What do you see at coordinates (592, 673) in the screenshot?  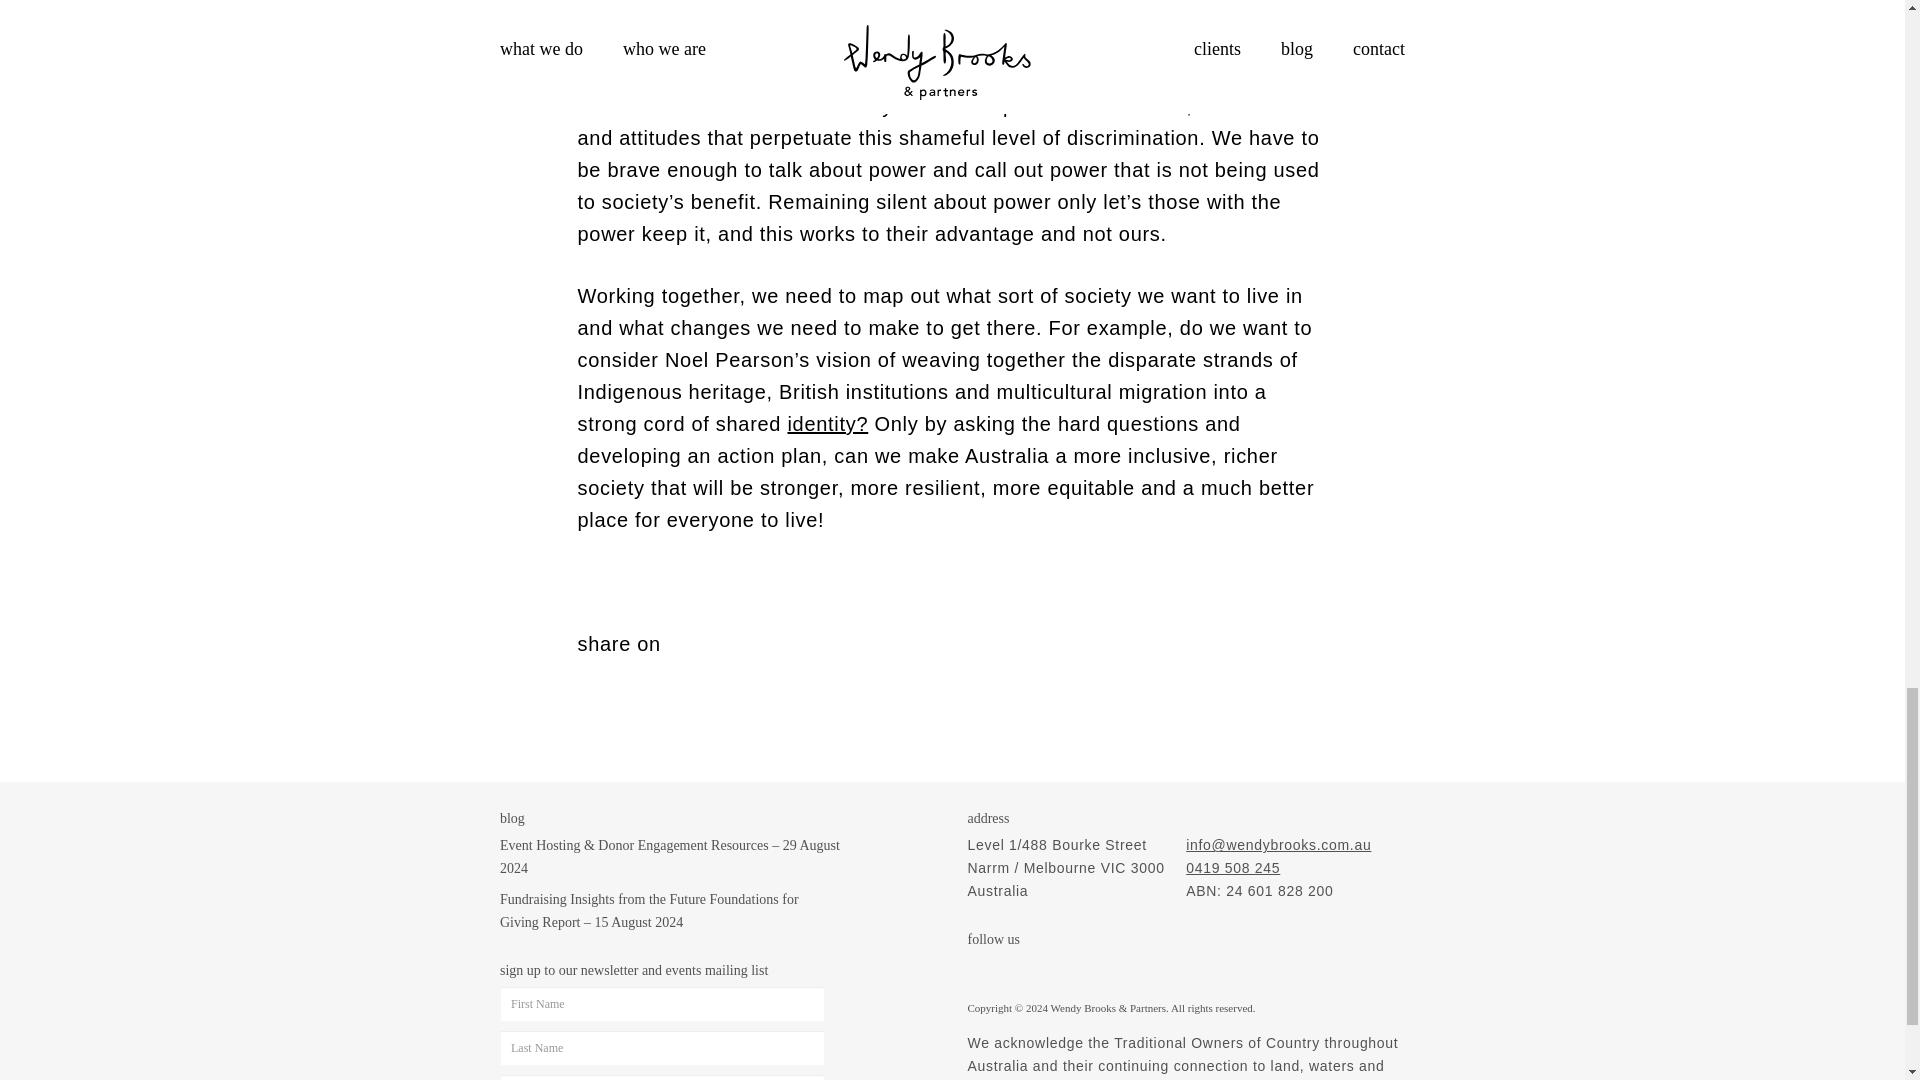 I see `Share on Facebook` at bounding box center [592, 673].